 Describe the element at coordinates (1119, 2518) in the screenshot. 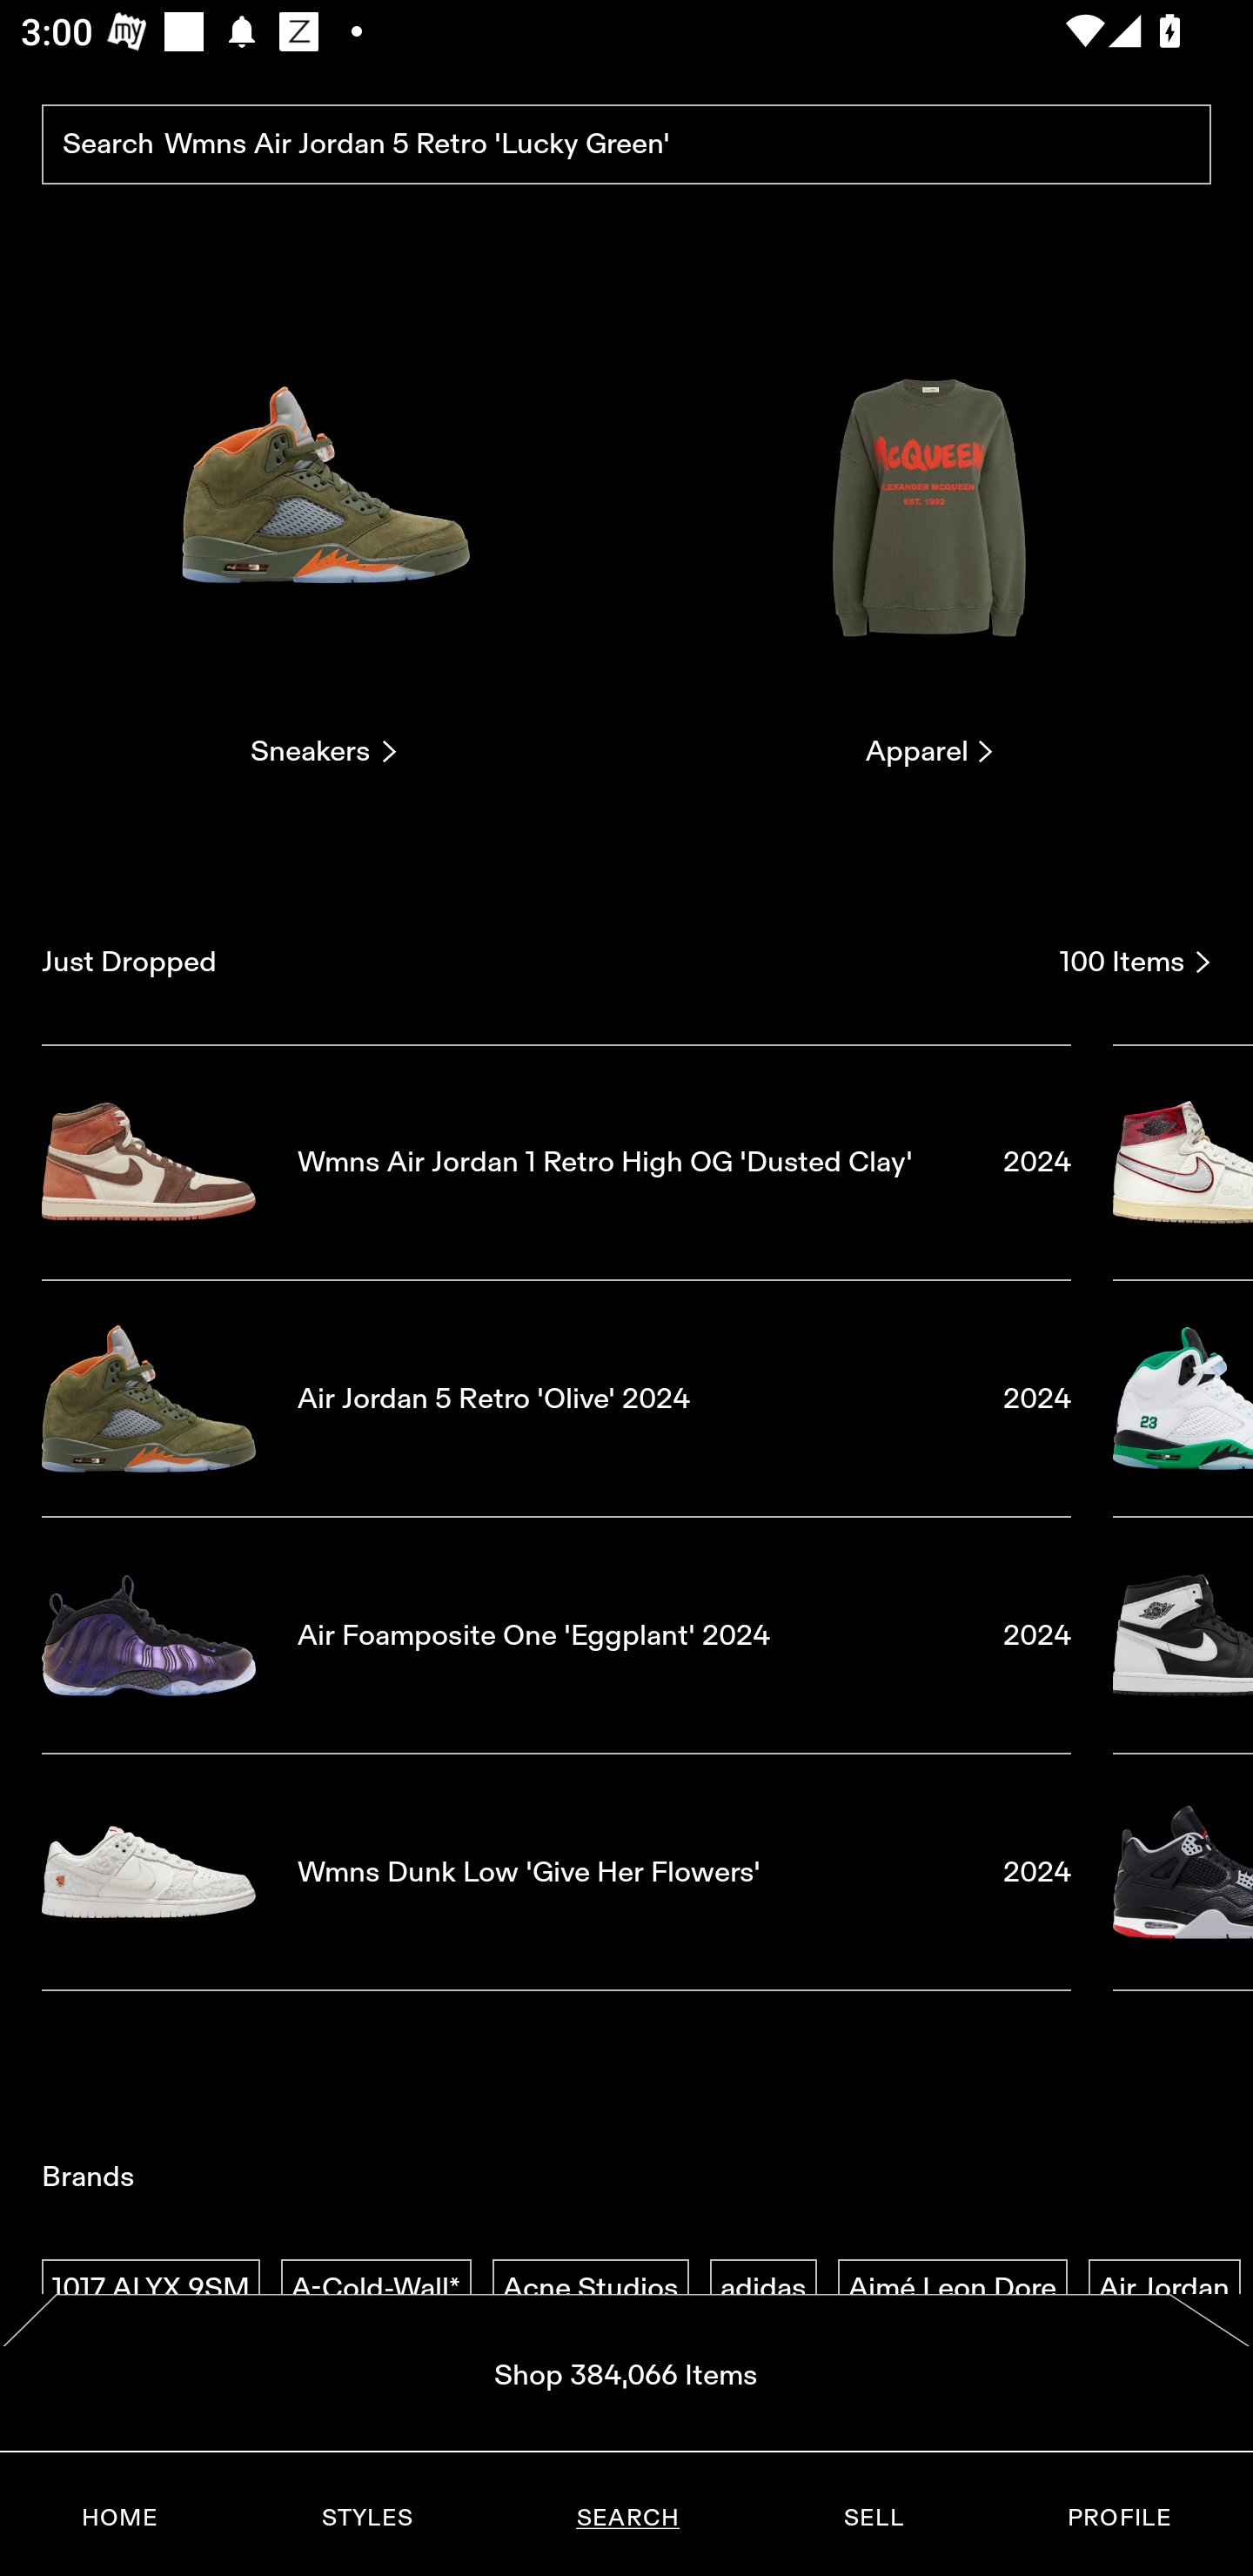

I see `PROFILE` at that location.